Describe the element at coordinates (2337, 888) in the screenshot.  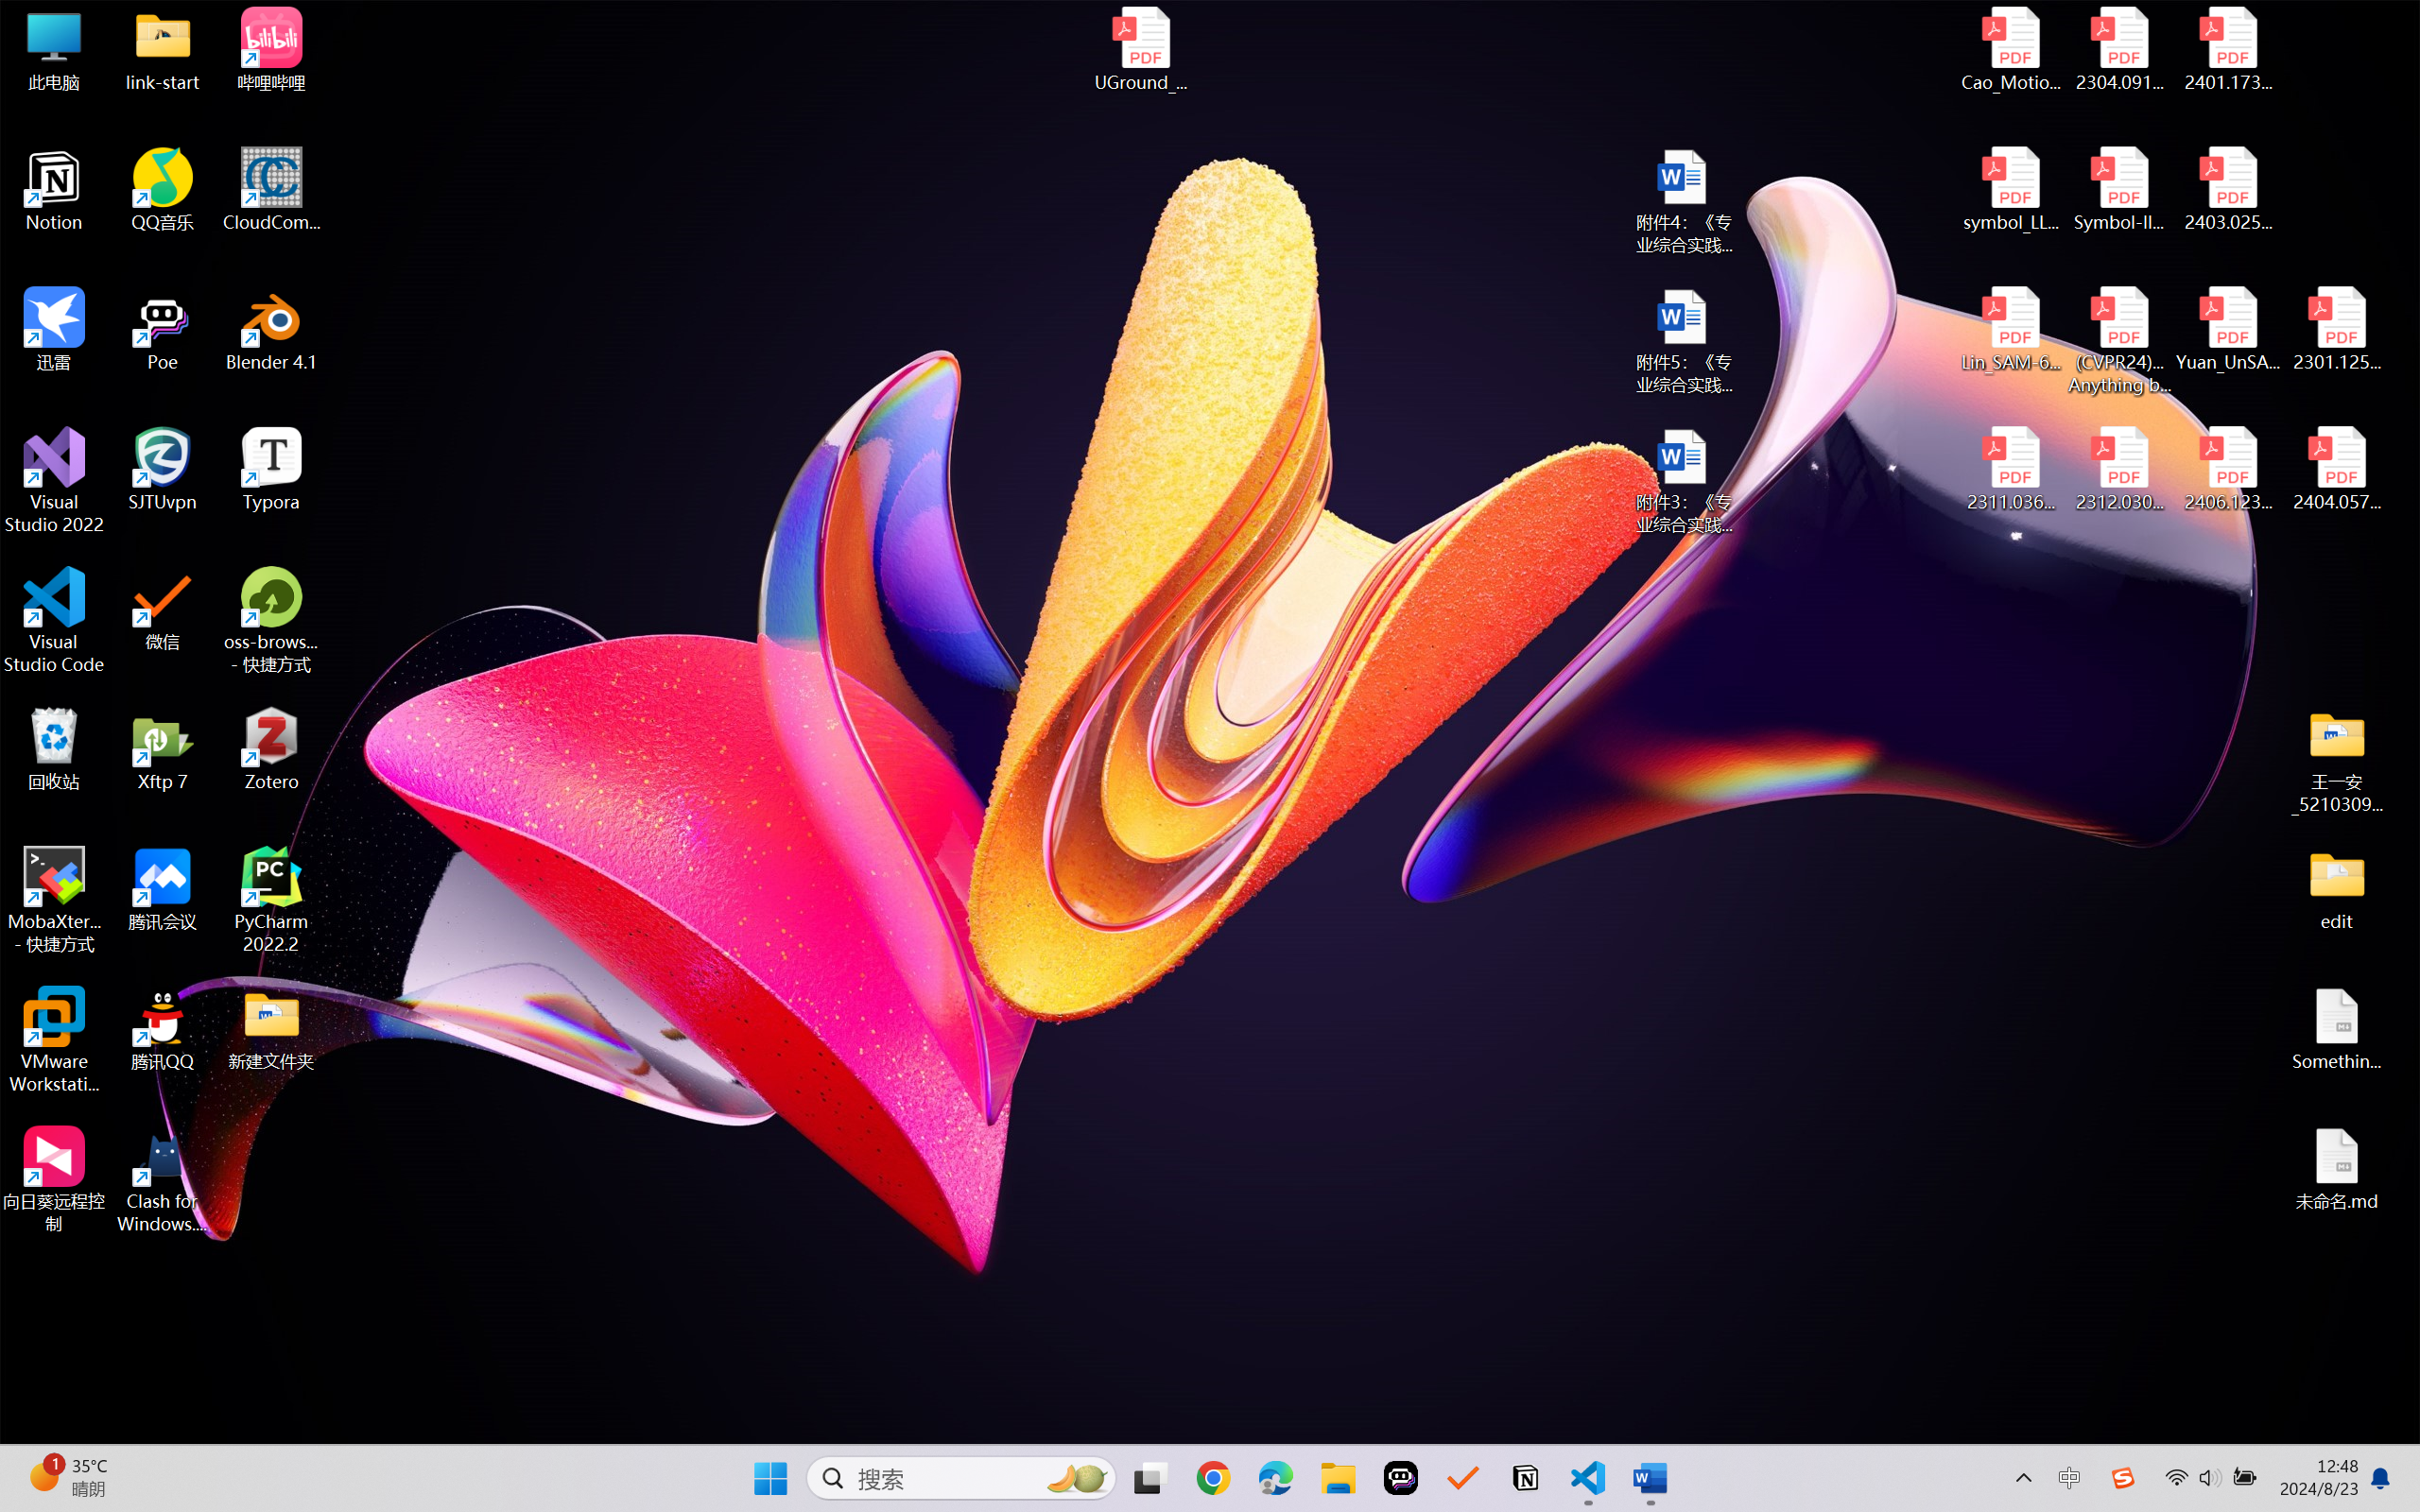
I see `edit` at that location.